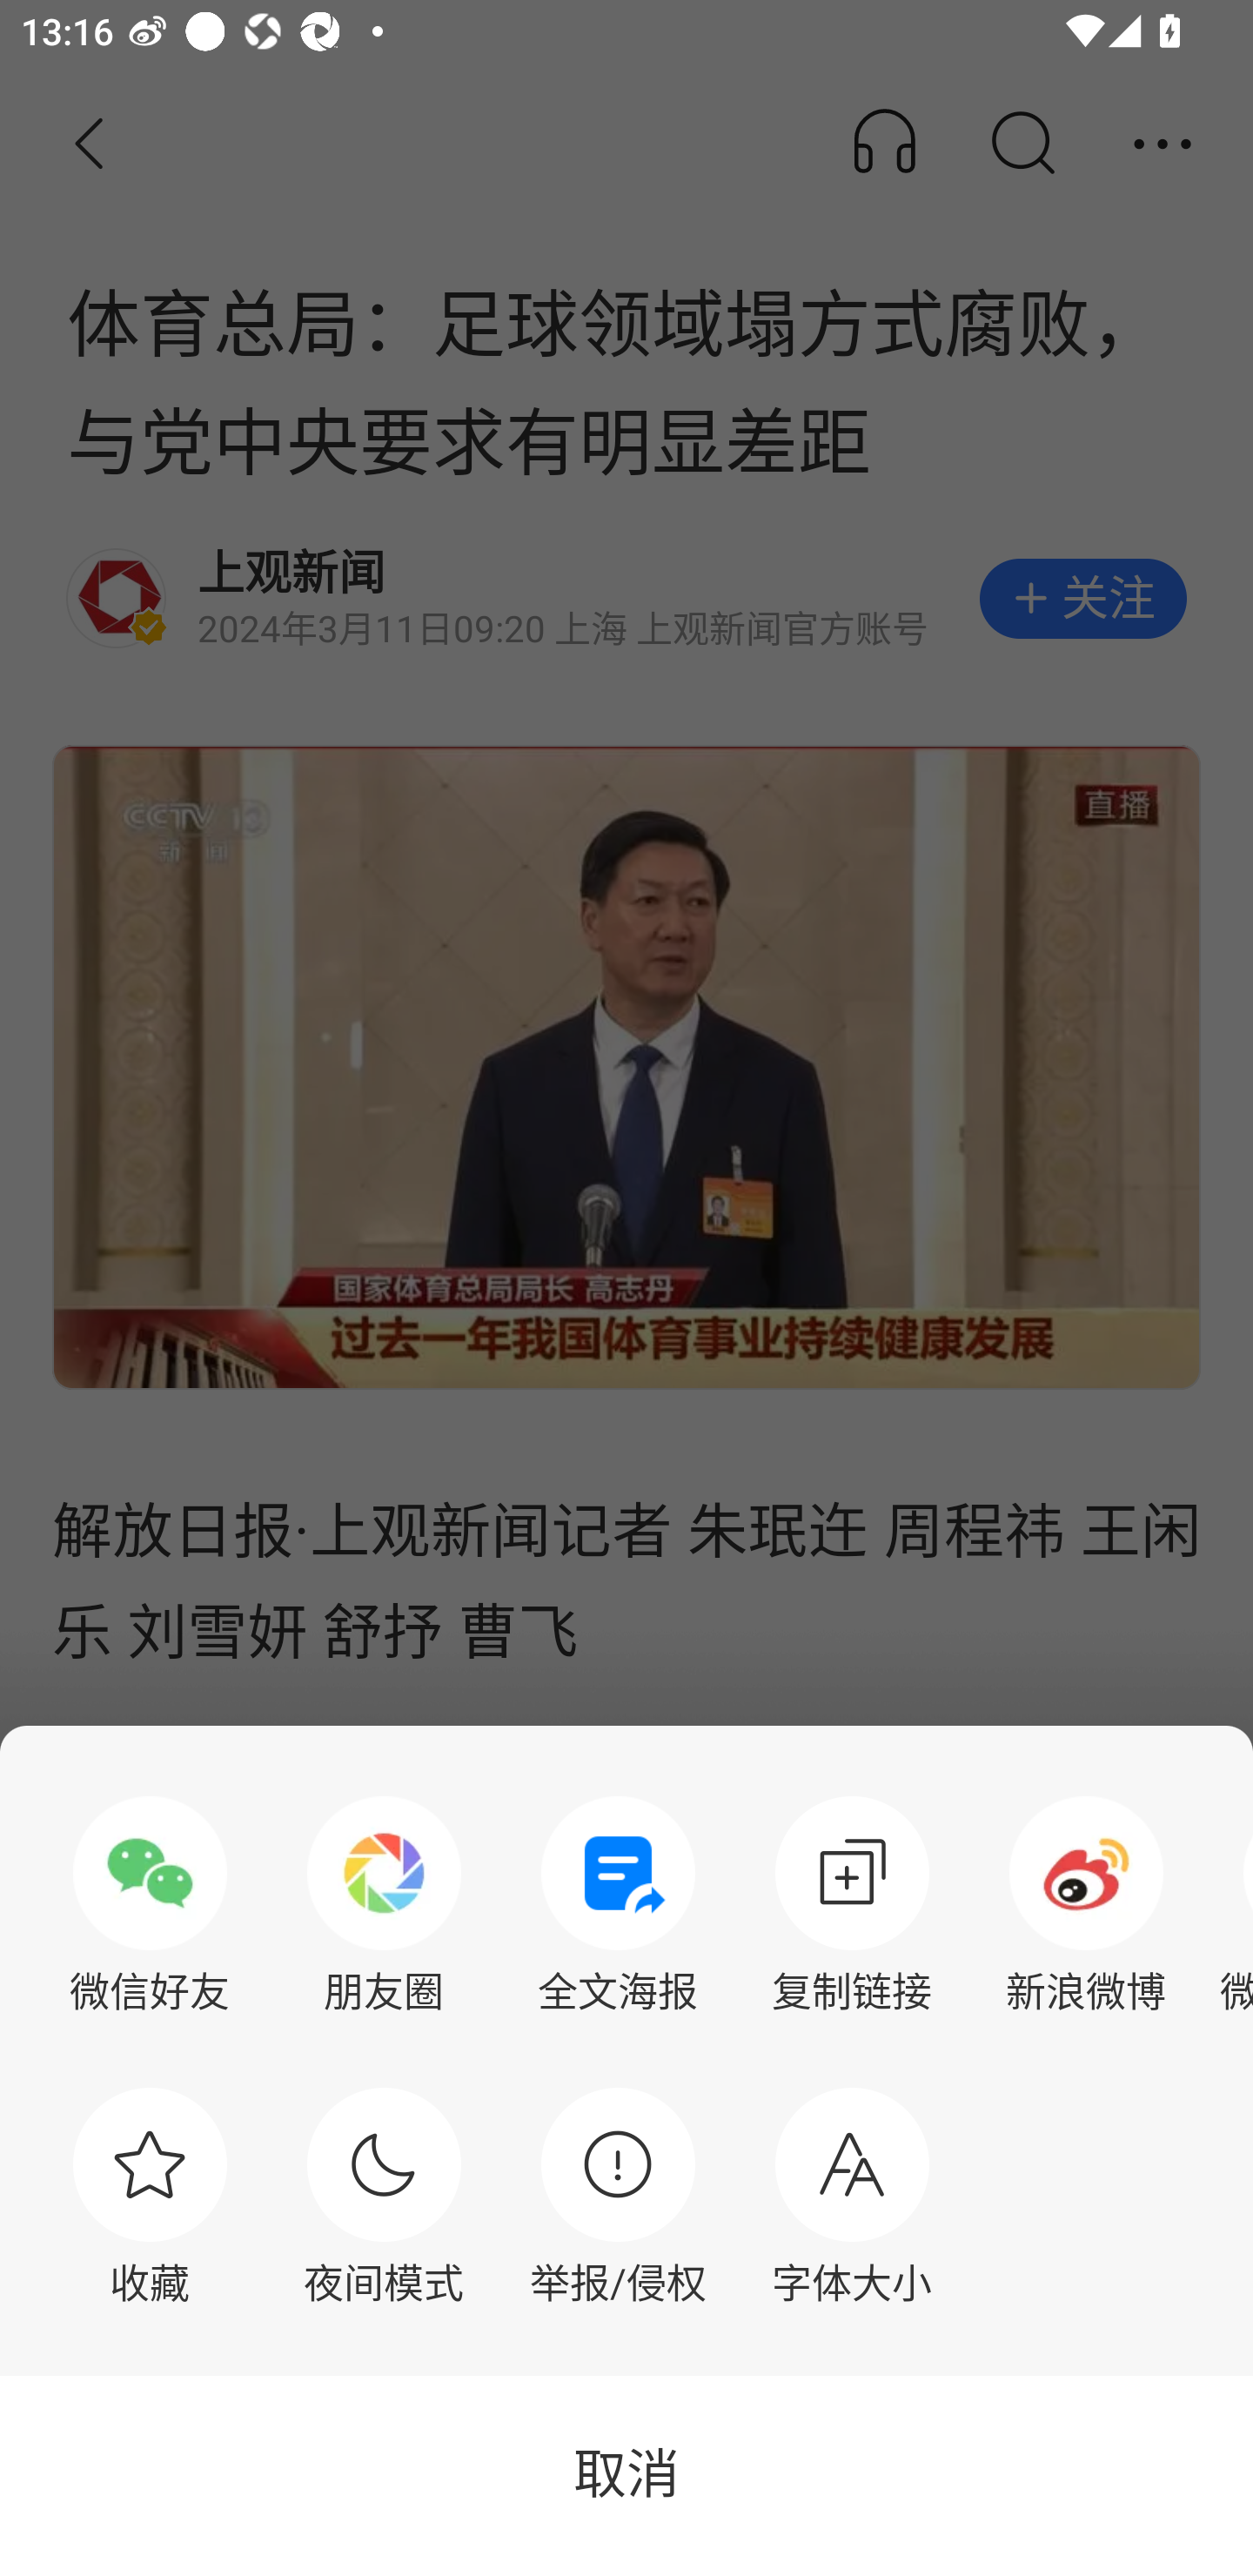  I want to click on  举报/侵权 举报/侵权, so click(618, 2197).